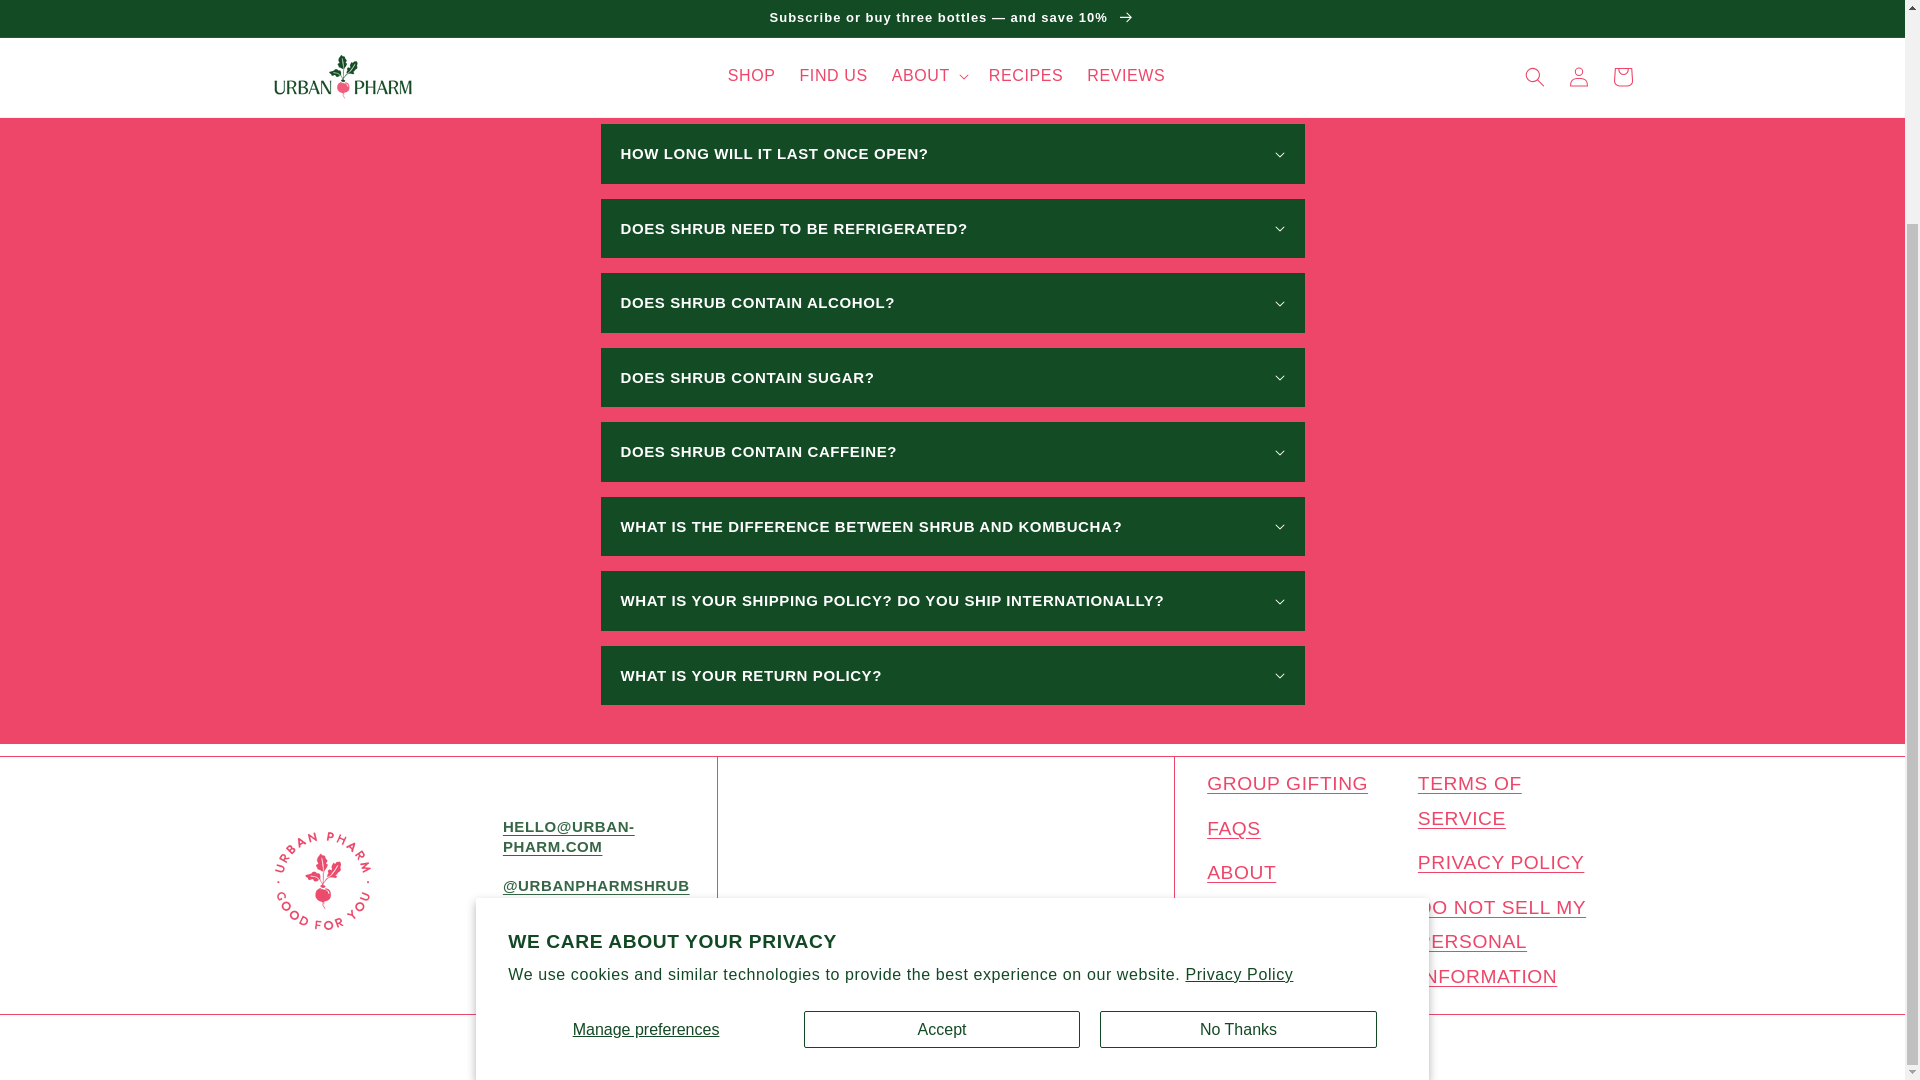 The height and width of the screenshot is (1080, 1920). Describe the element at coordinates (1242, 878) in the screenshot. I see `ABOUT` at that location.